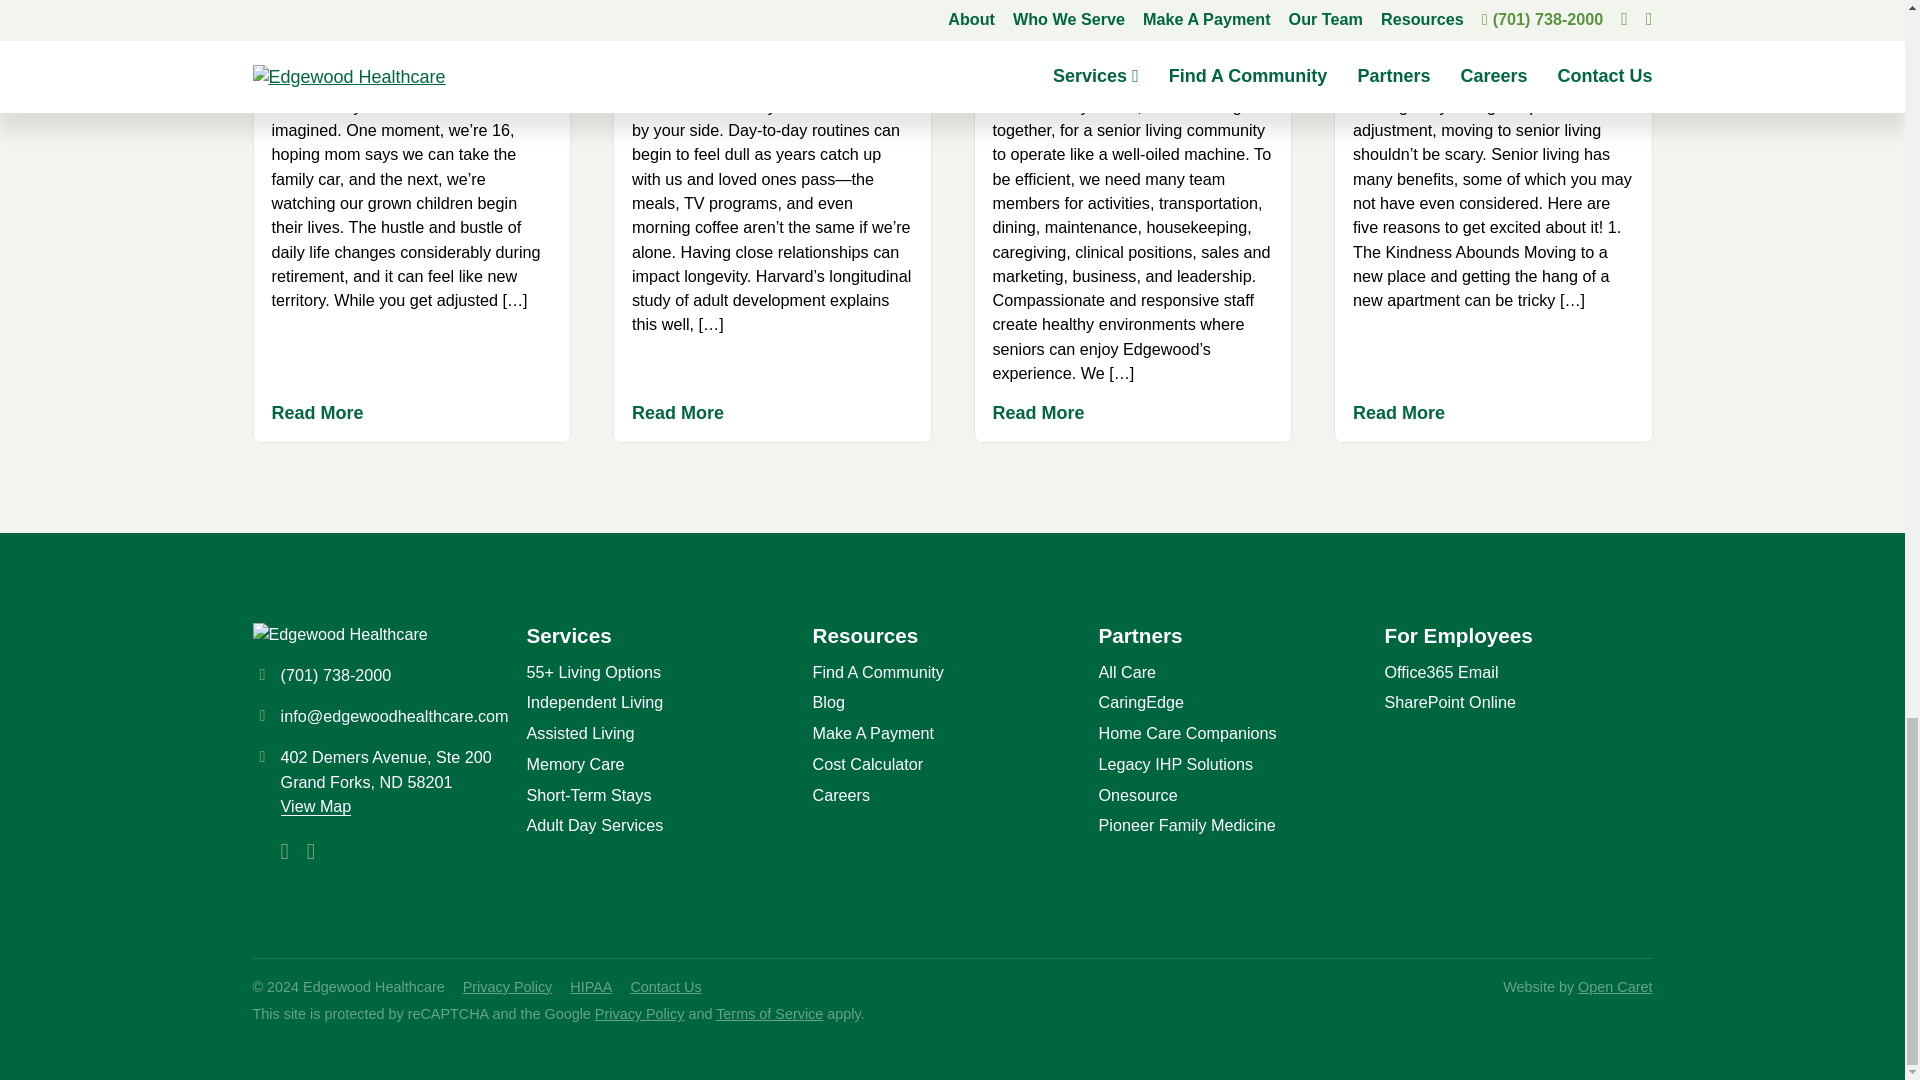 The width and height of the screenshot is (1920, 1080). Describe the element at coordinates (580, 733) in the screenshot. I see `Assisted Living` at that location.